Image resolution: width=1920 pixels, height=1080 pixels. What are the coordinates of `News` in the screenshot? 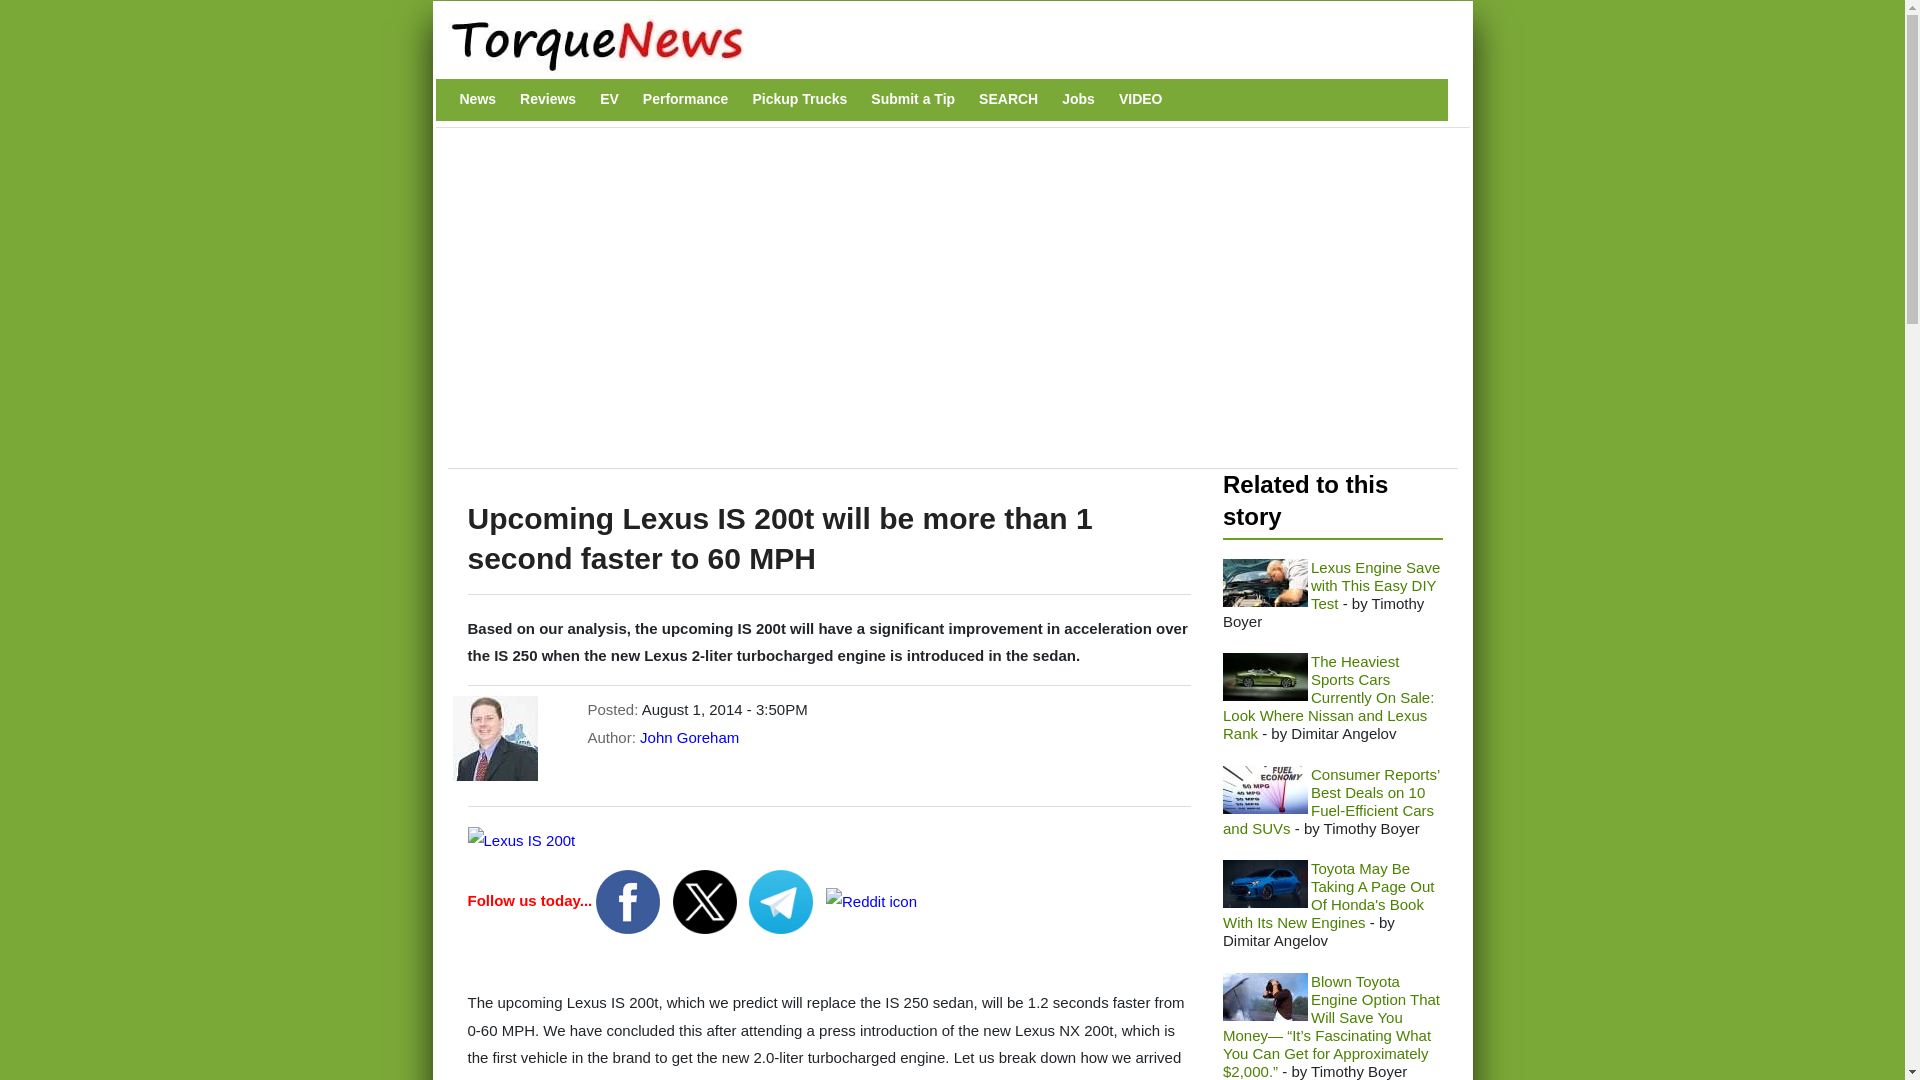 It's located at (478, 99).